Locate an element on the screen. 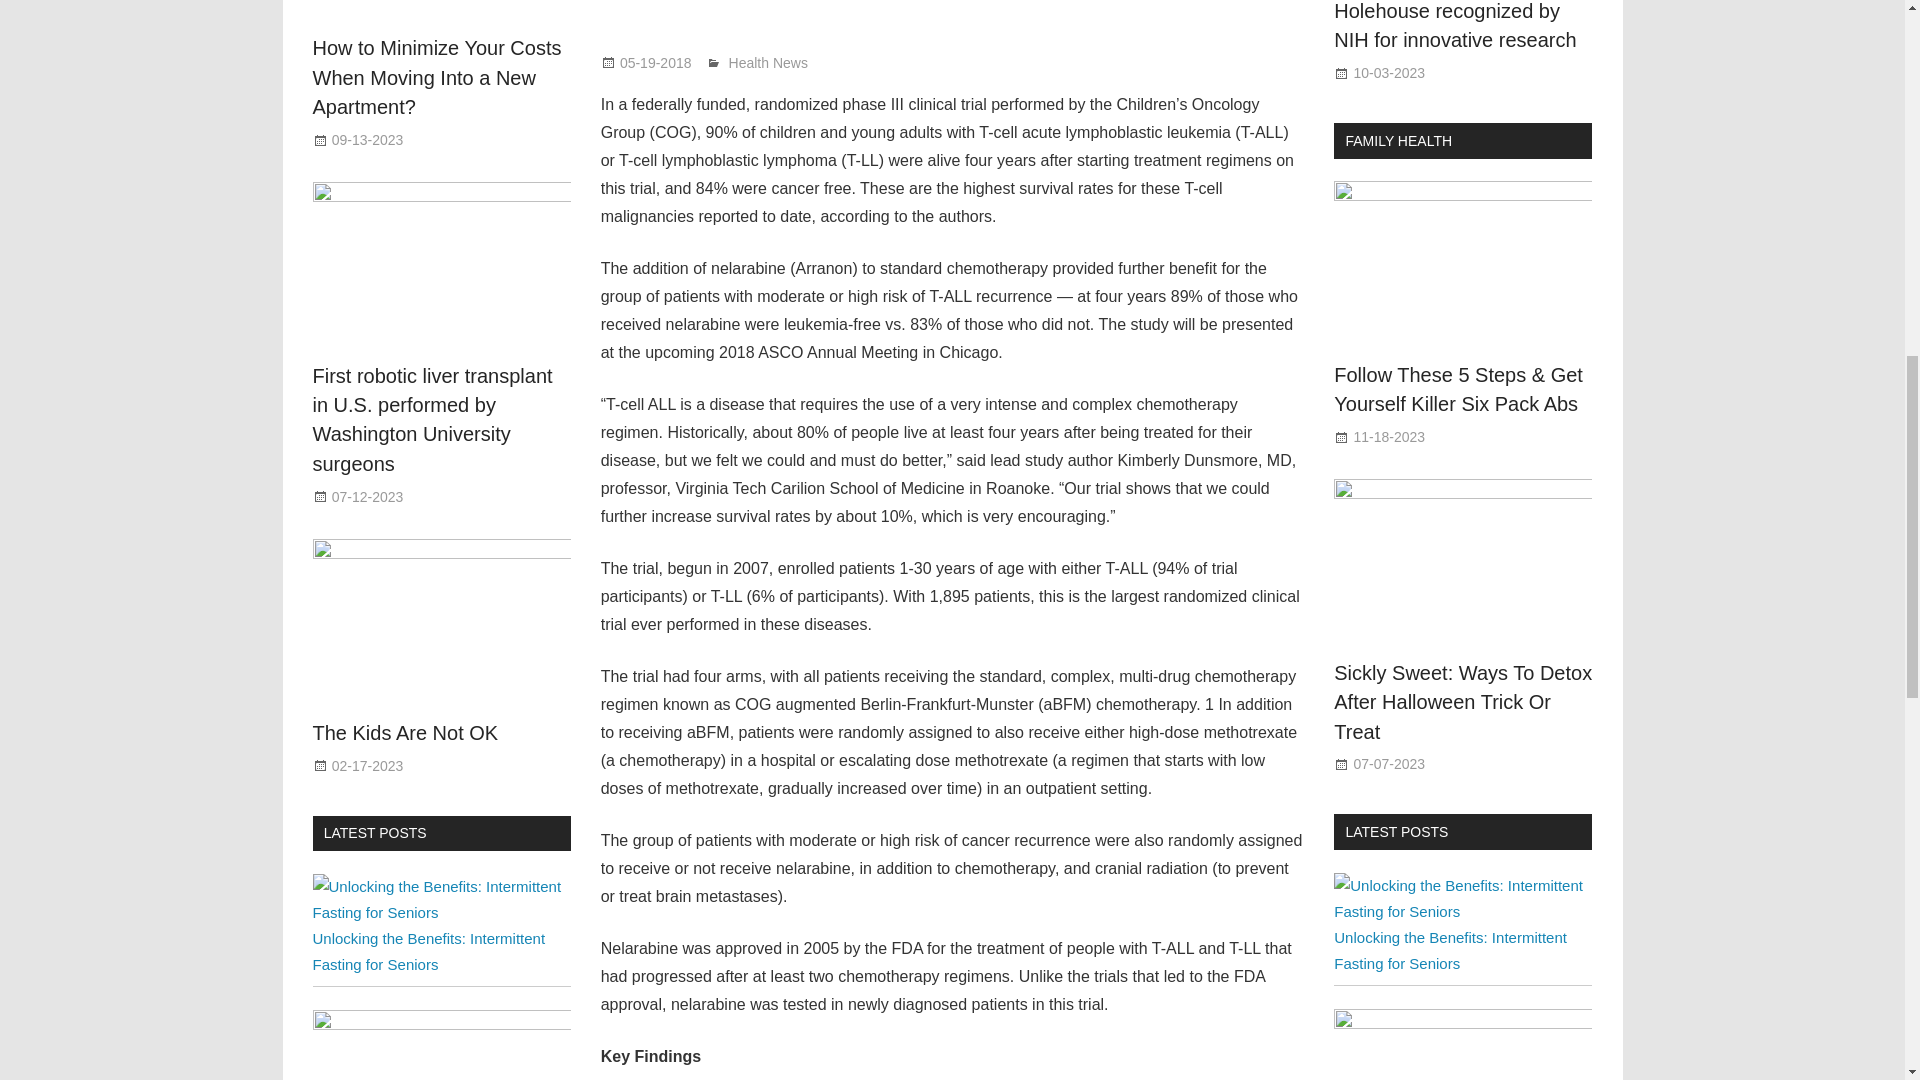 The width and height of the screenshot is (1920, 1080). 07-12-2023 is located at coordinates (368, 497).